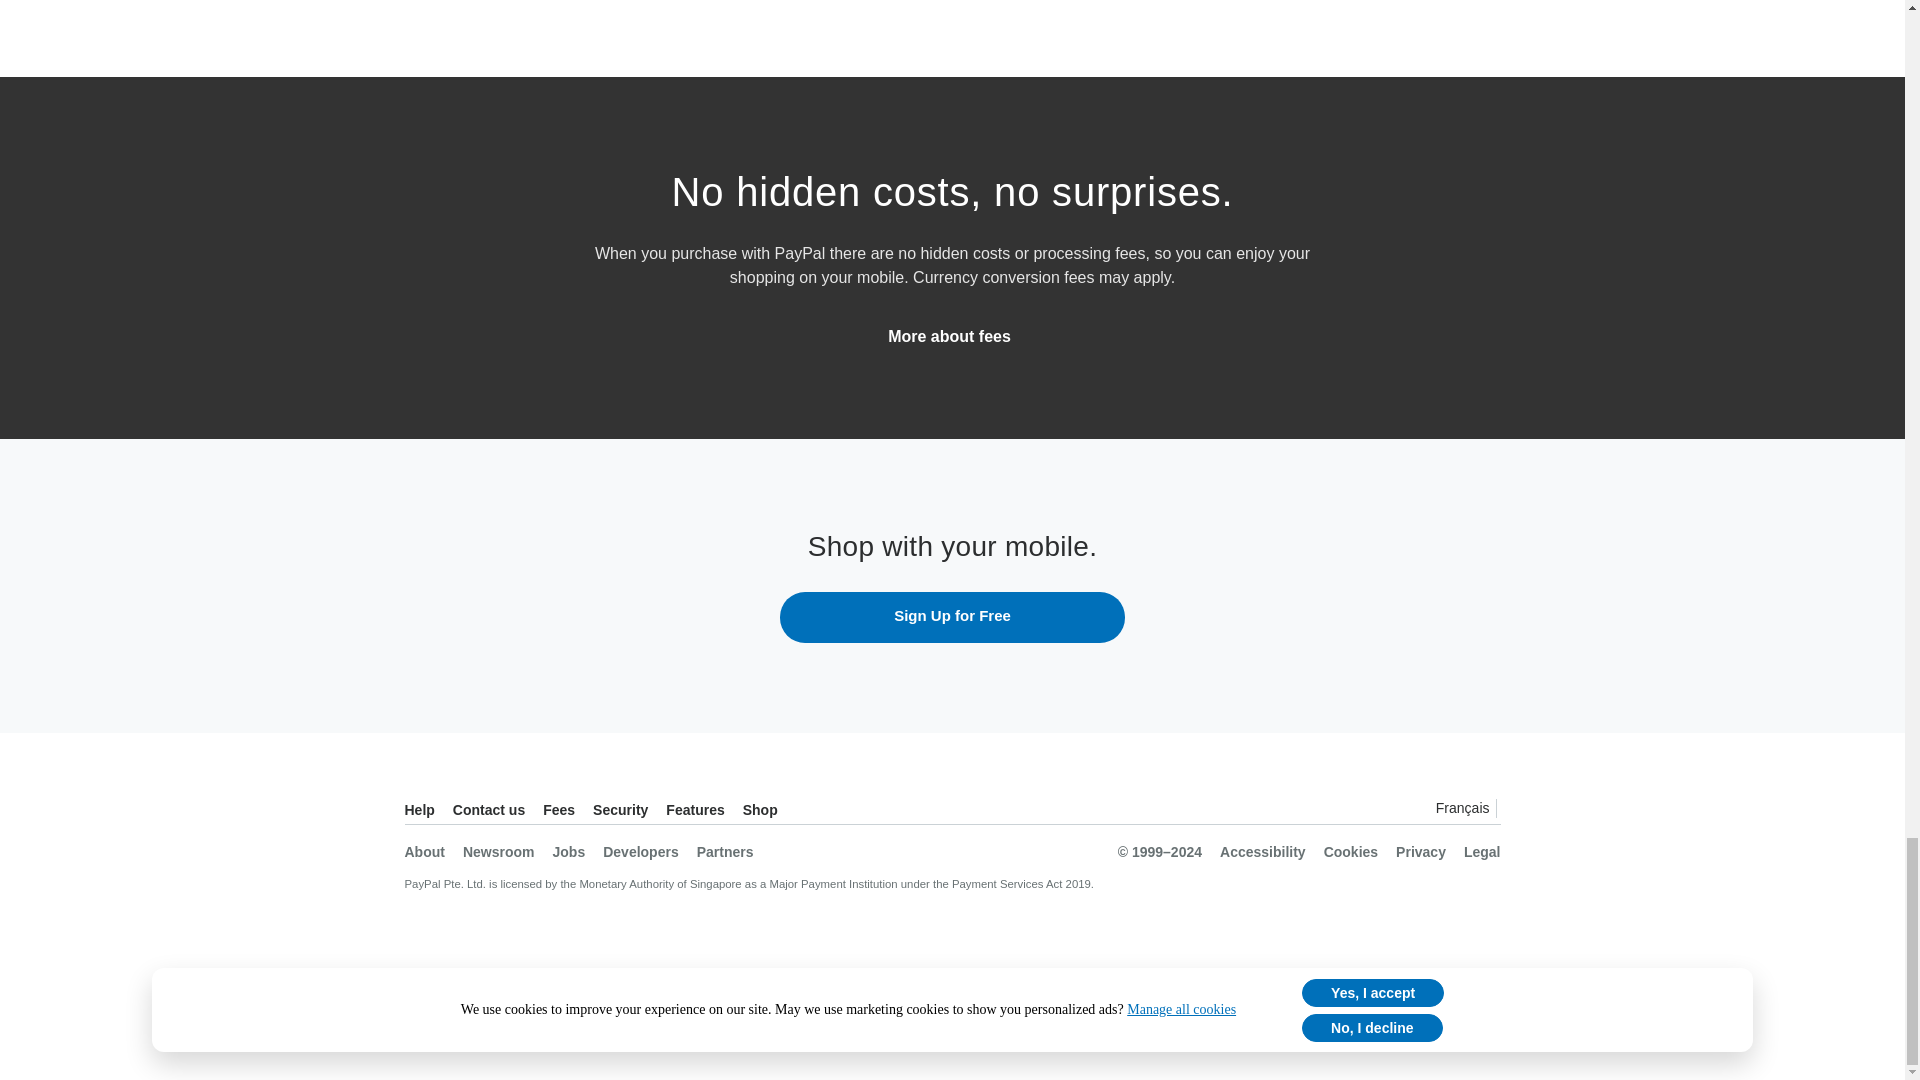 This screenshot has width=1920, height=1080. What do you see at coordinates (760, 810) in the screenshot?
I see `Shop` at bounding box center [760, 810].